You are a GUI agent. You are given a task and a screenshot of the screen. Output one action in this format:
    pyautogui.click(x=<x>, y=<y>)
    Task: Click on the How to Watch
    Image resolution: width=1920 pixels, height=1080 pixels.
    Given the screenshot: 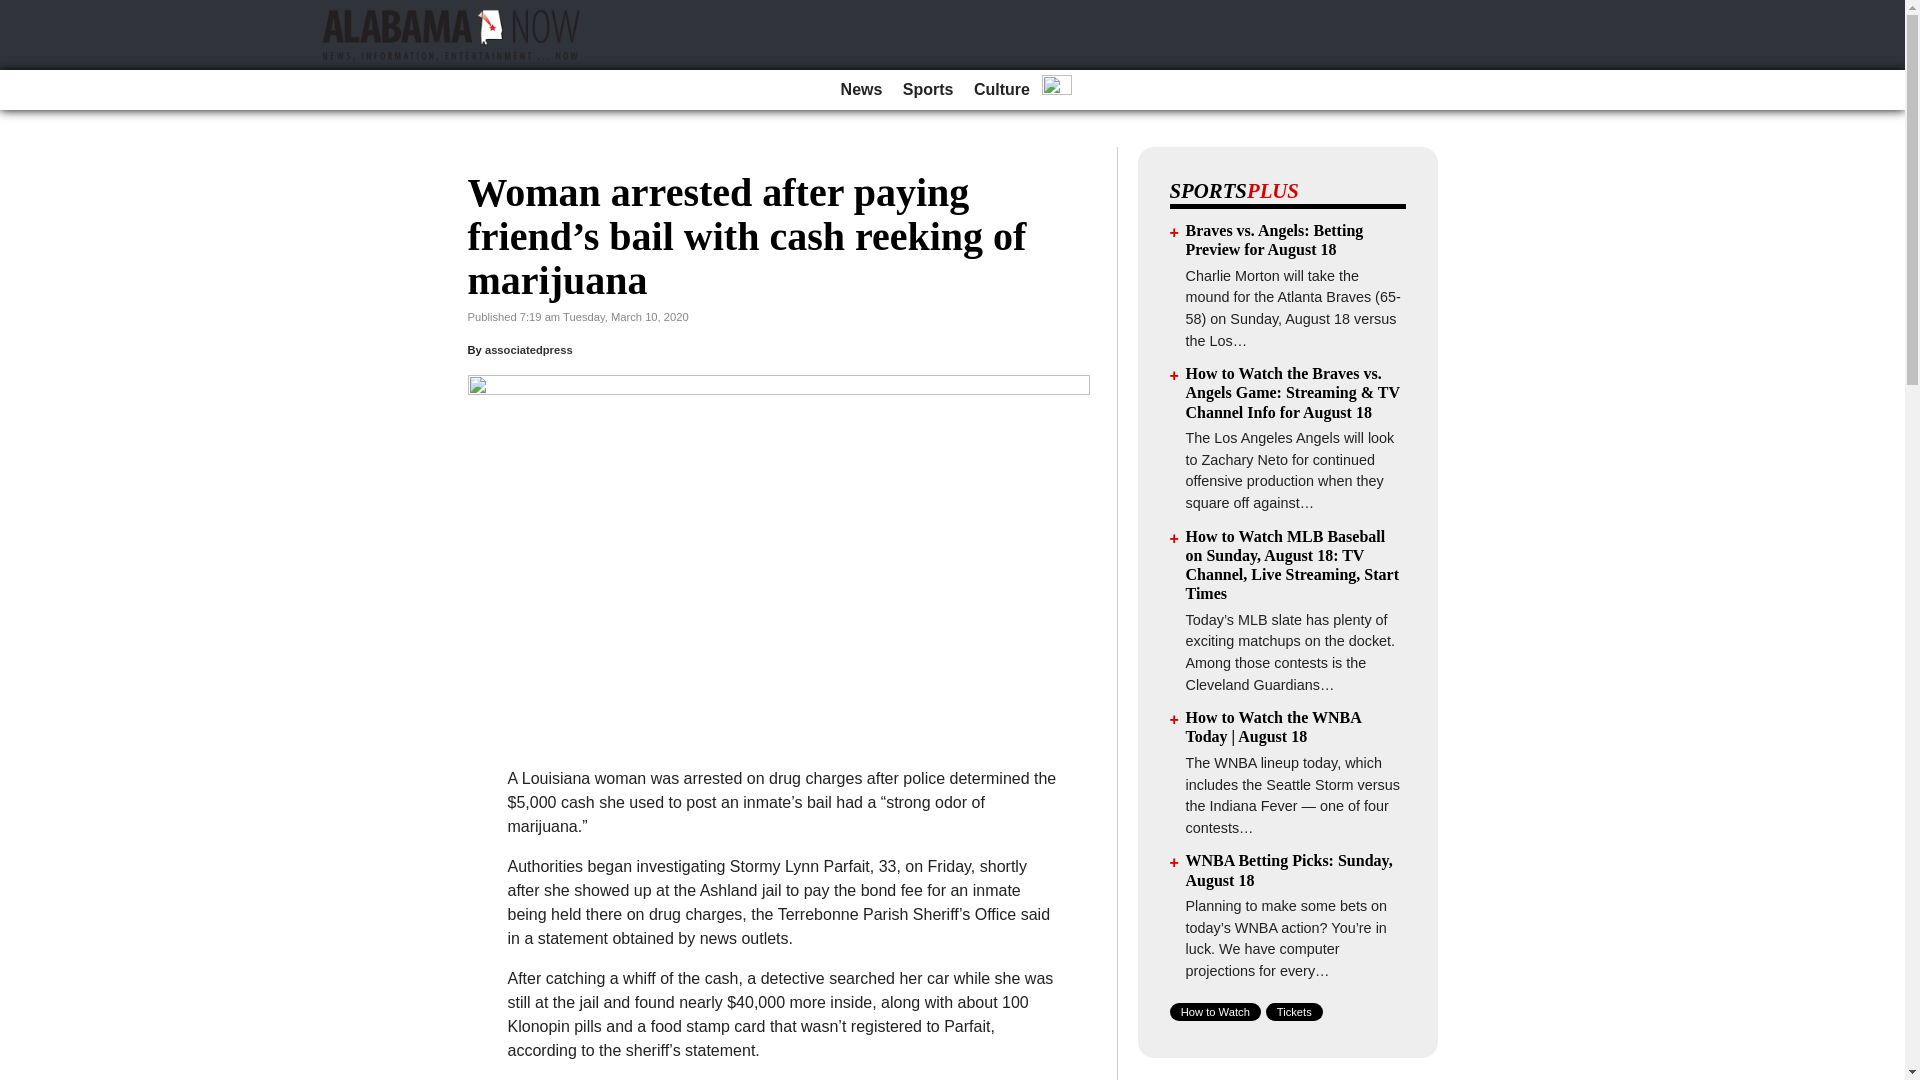 What is the action you would take?
    pyautogui.click(x=1215, y=1012)
    